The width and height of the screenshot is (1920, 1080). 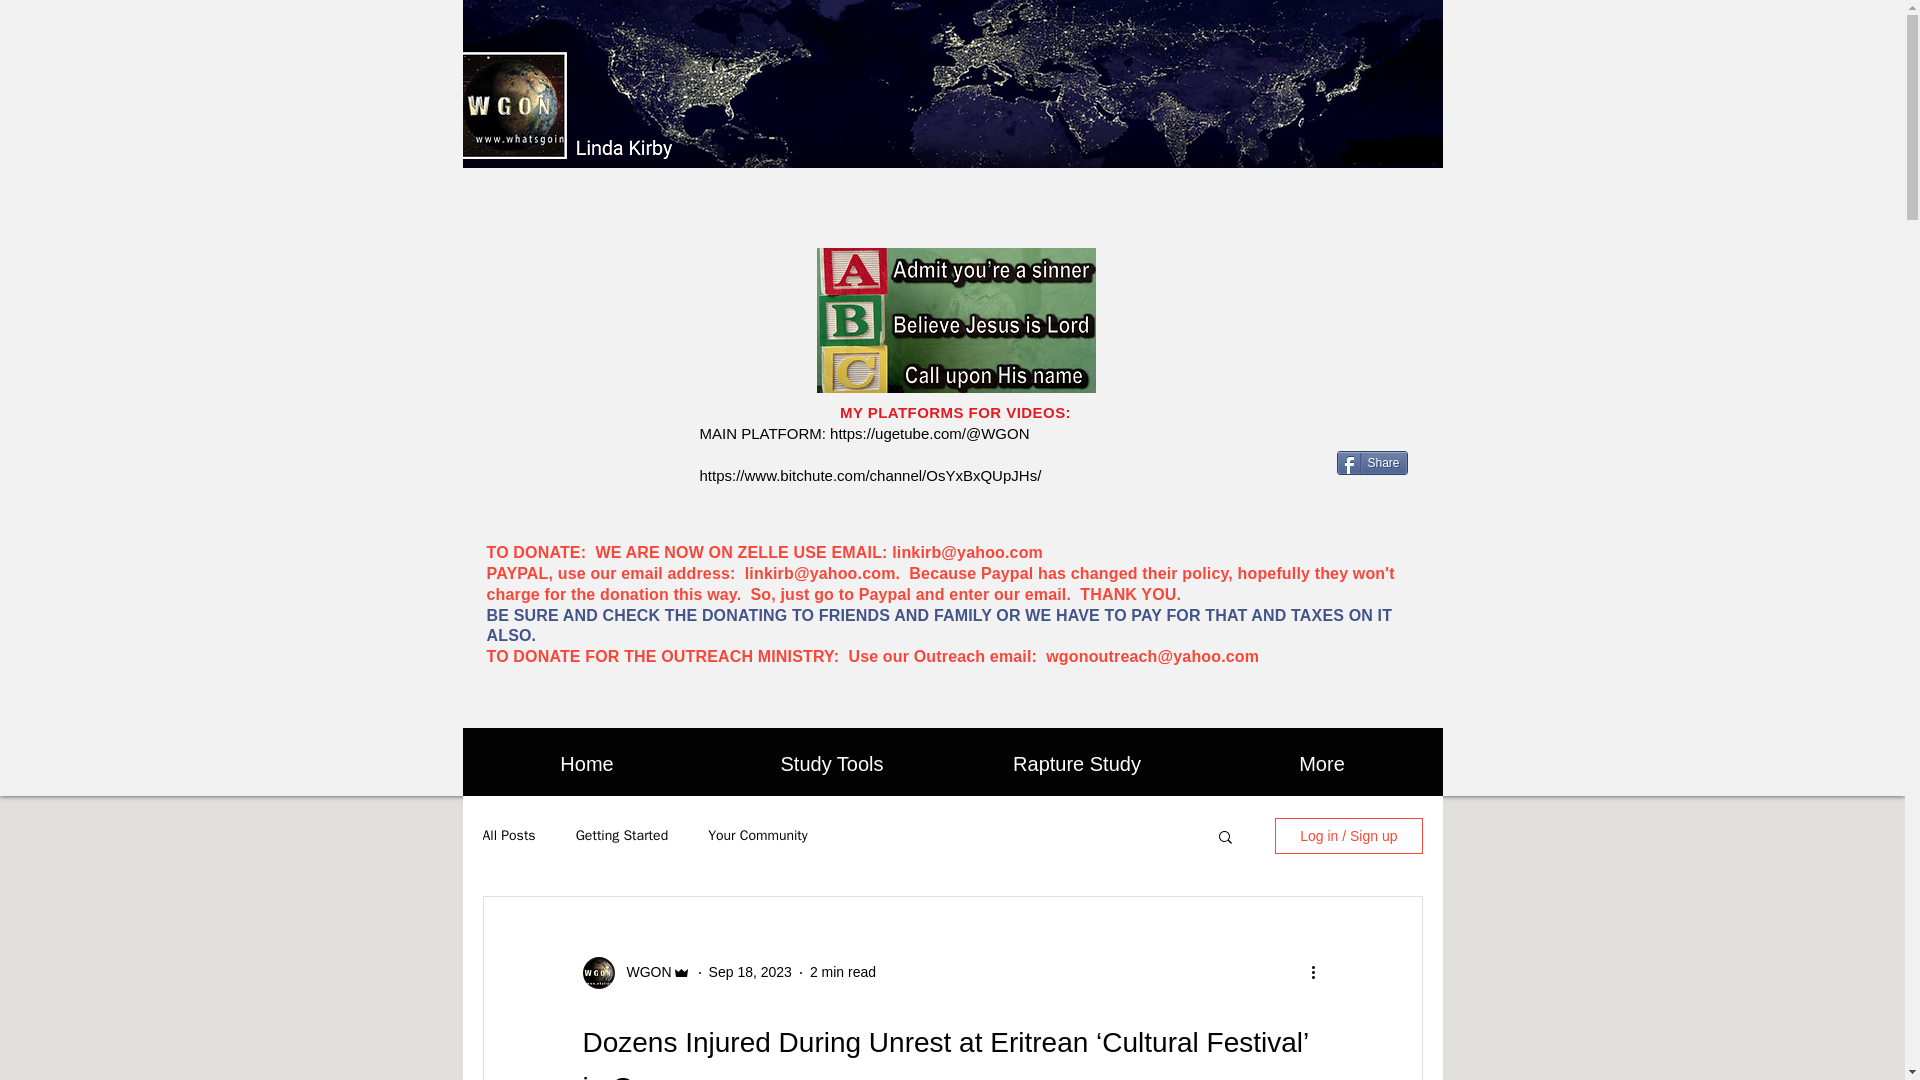 What do you see at coordinates (586, 764) in the screenshot?
I see `Home` at bounding box center [586, 764].